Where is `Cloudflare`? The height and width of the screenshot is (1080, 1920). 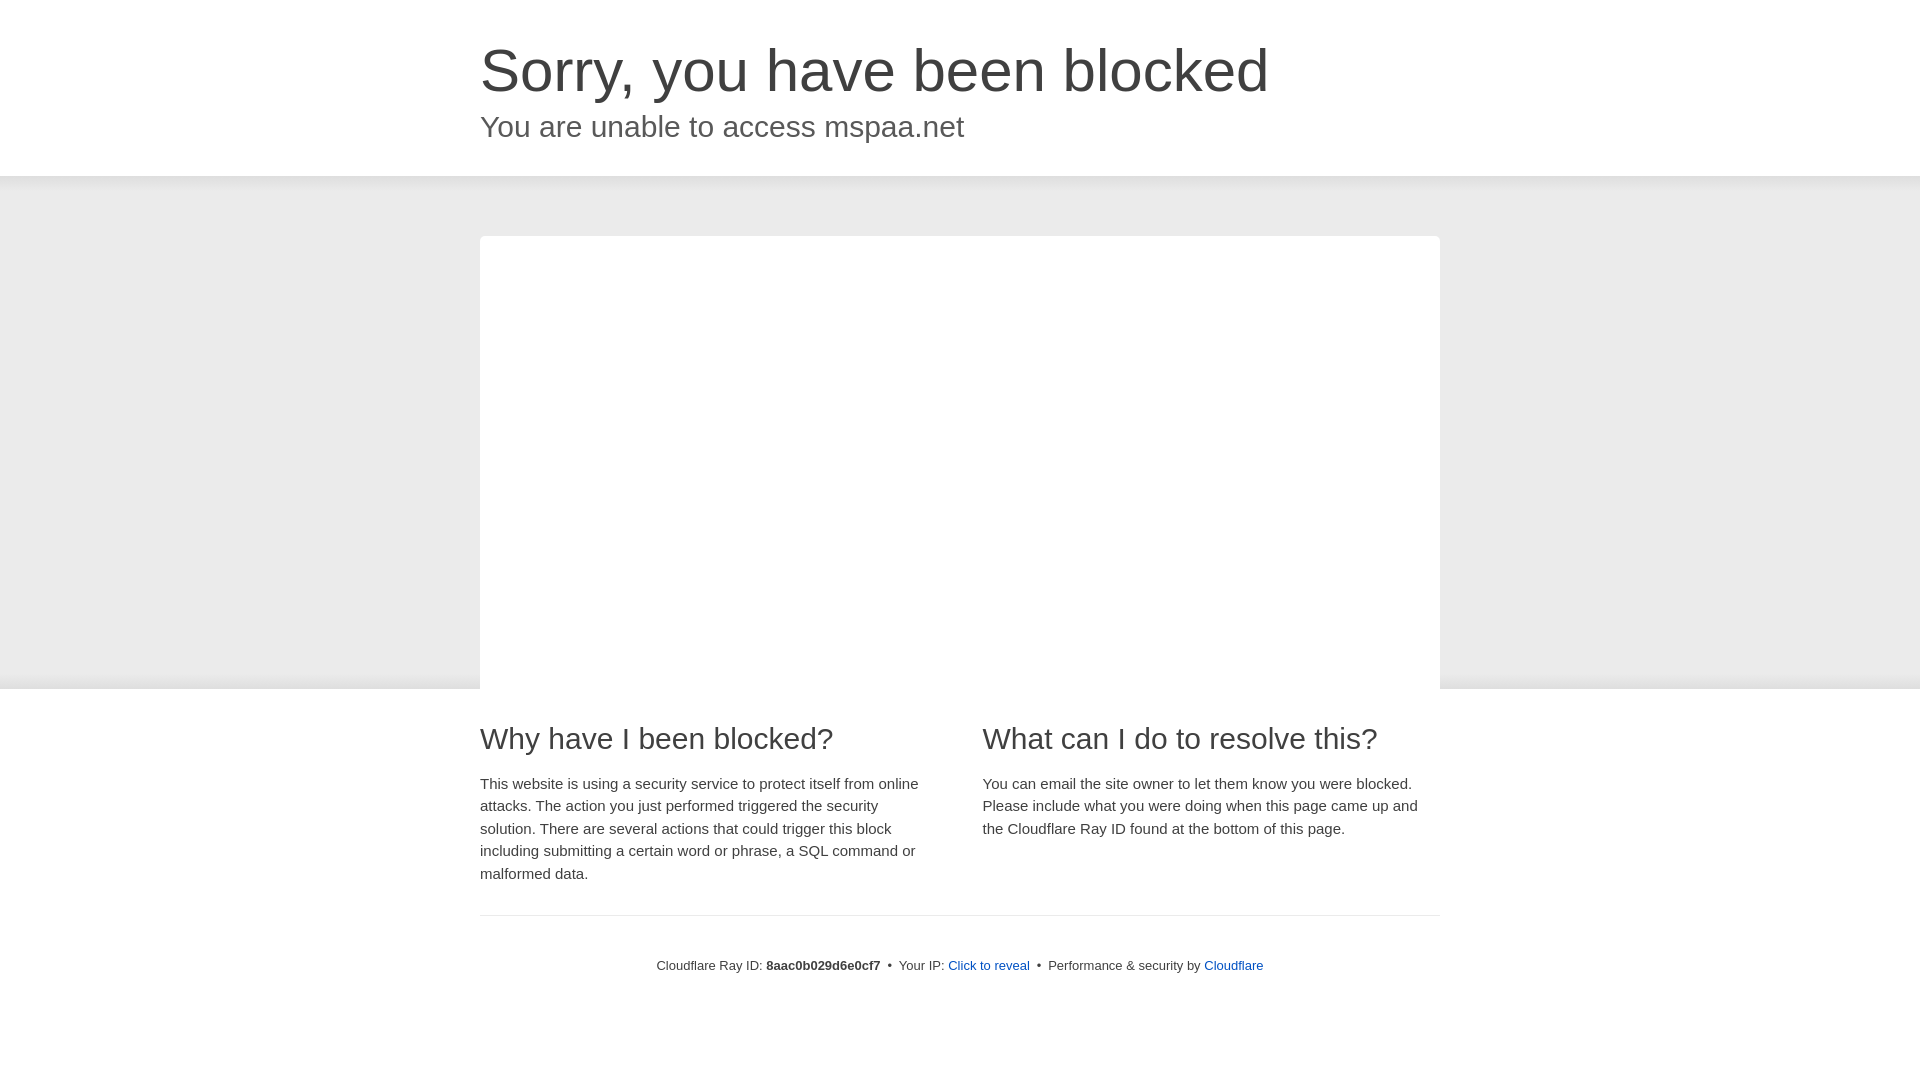 Cloudflare is located at coordinates (1233, 965).